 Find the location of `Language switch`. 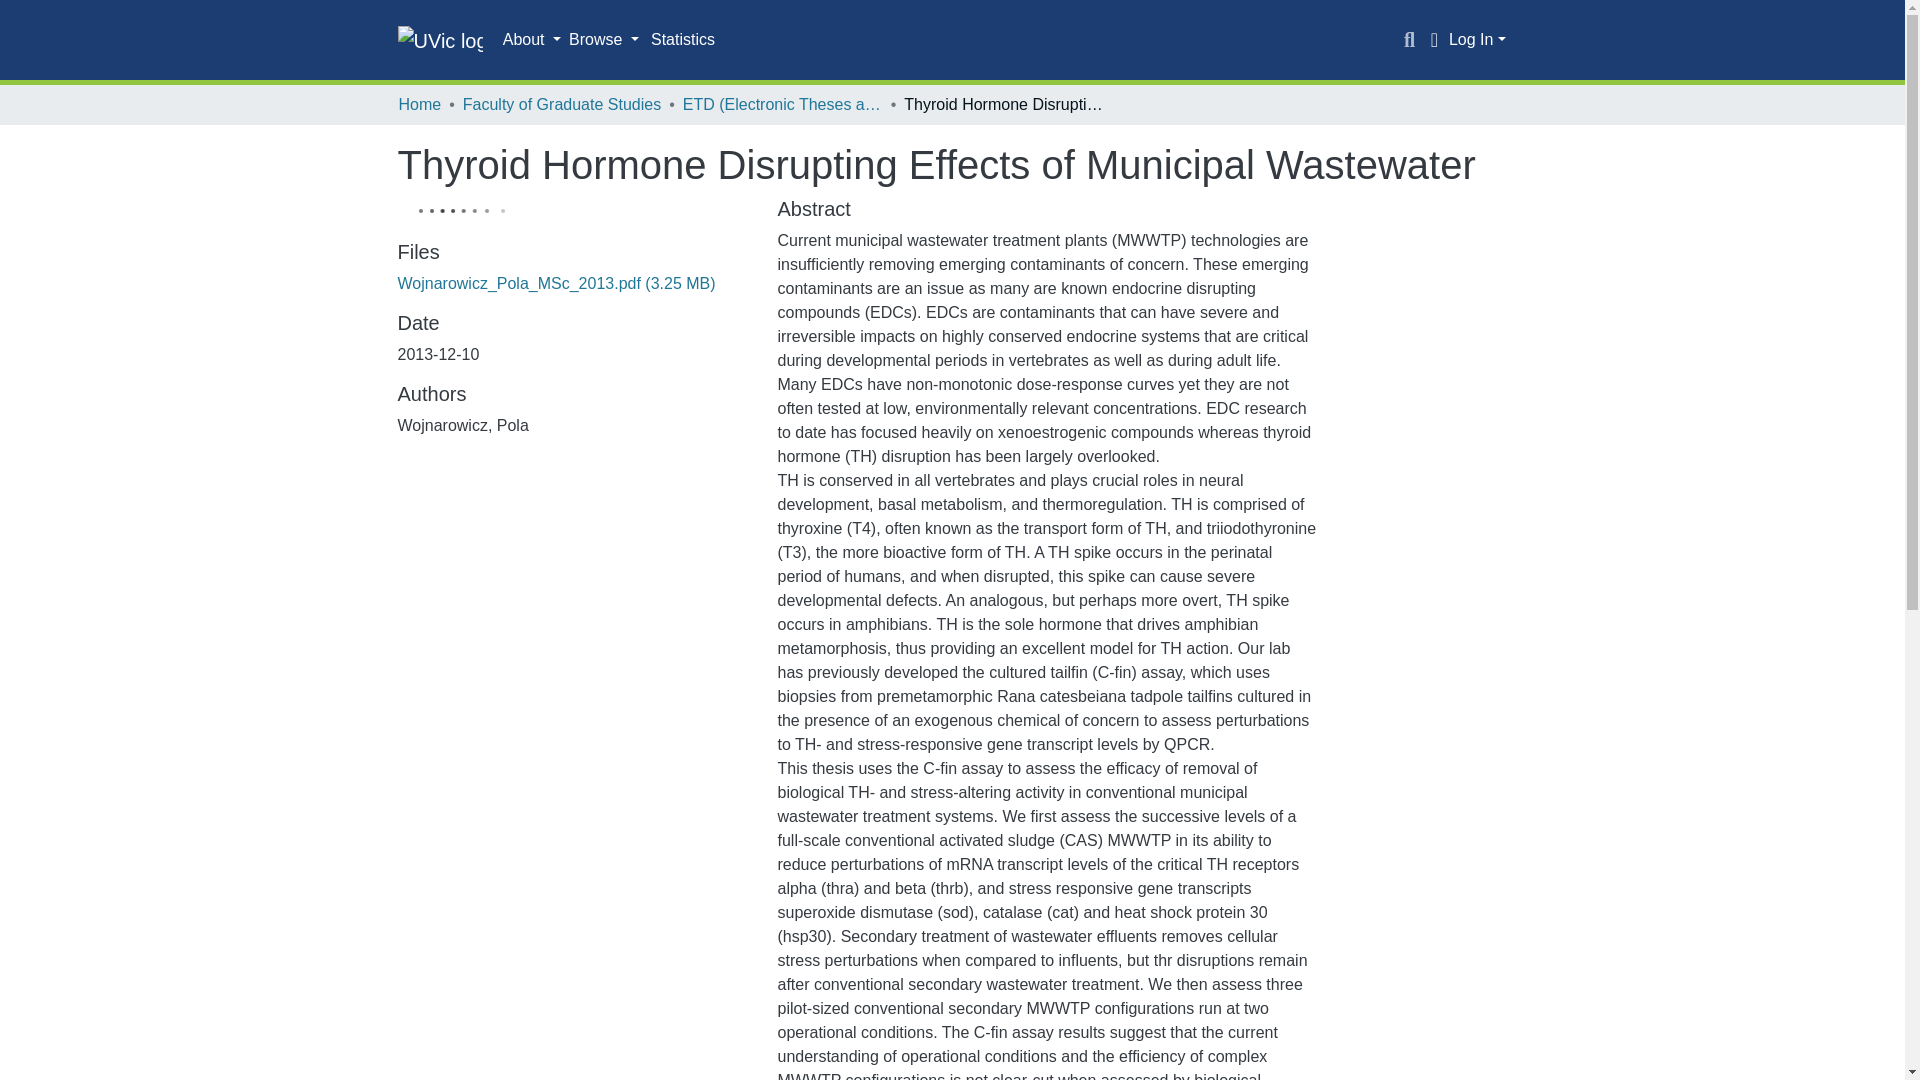

Language switch is located at coordinates (1434, 40).